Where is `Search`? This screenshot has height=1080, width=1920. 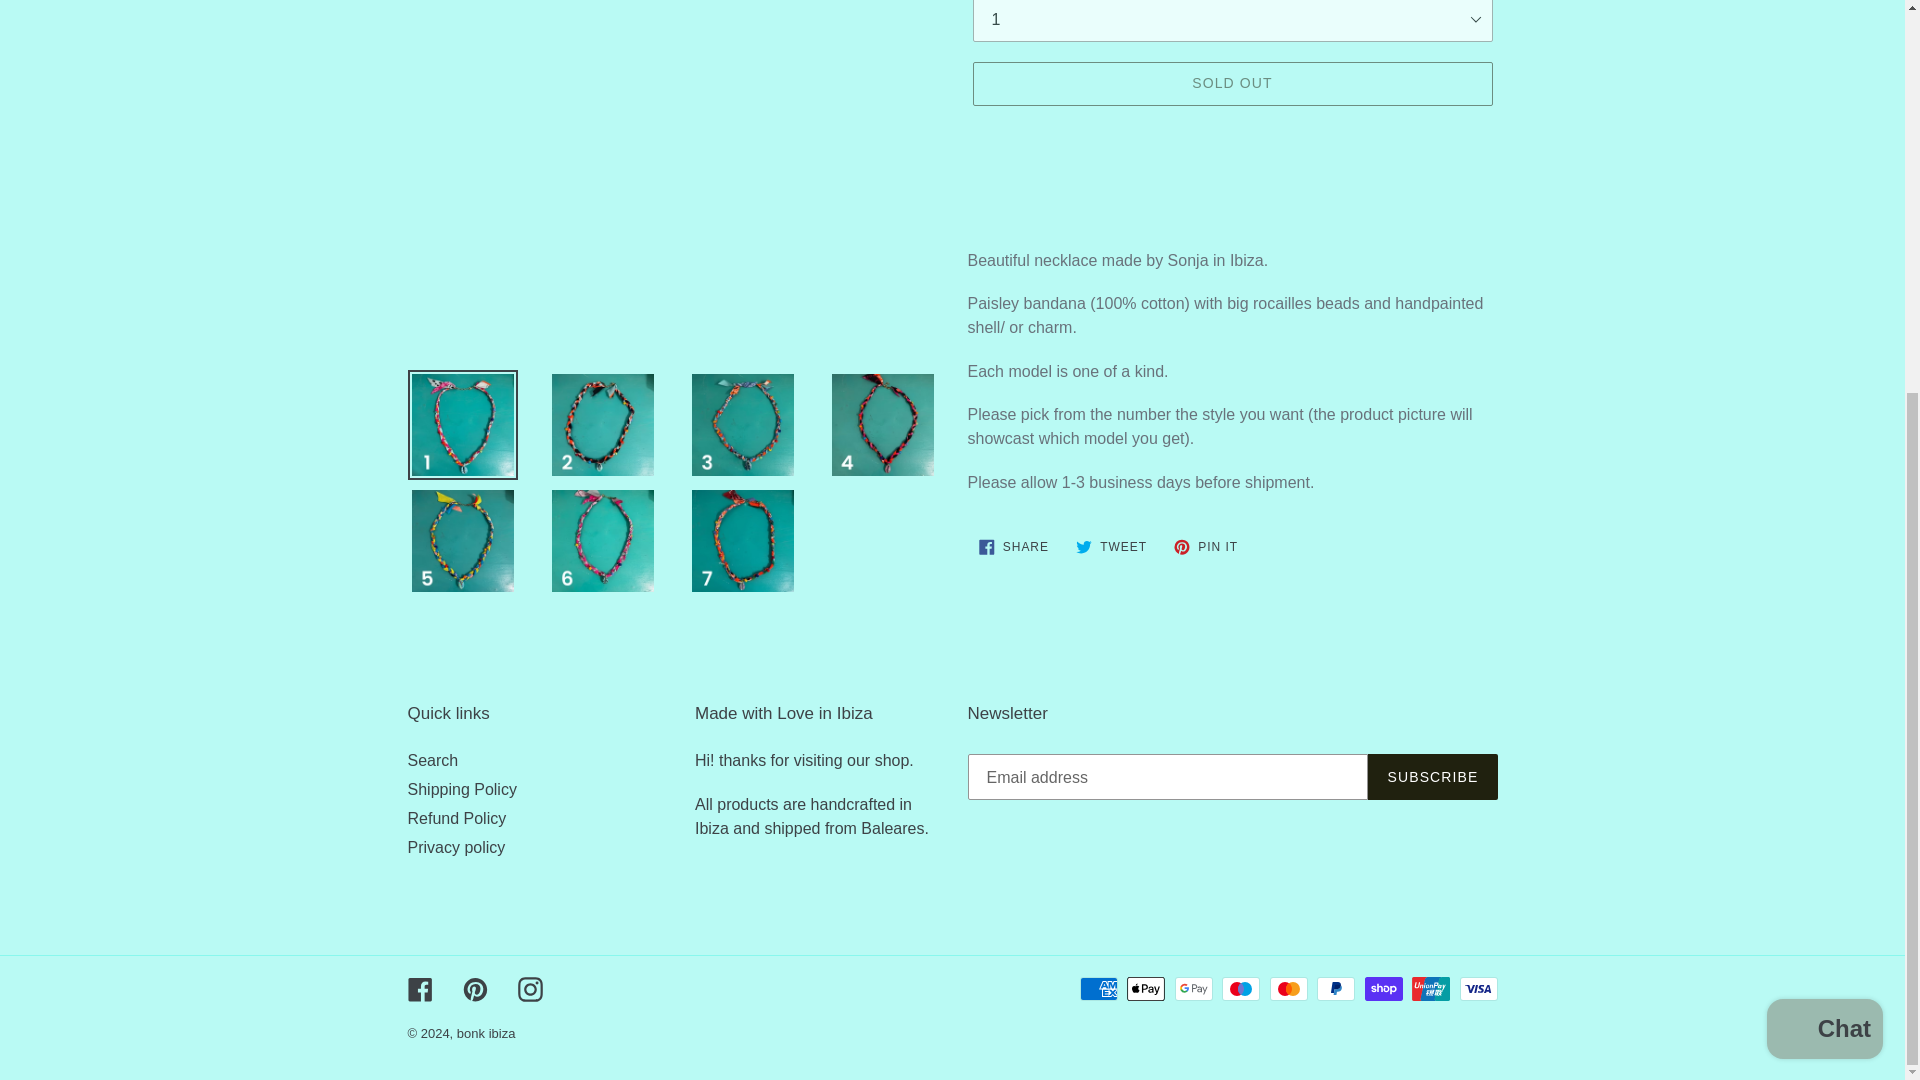
Search is located at coordinates (462, 789).